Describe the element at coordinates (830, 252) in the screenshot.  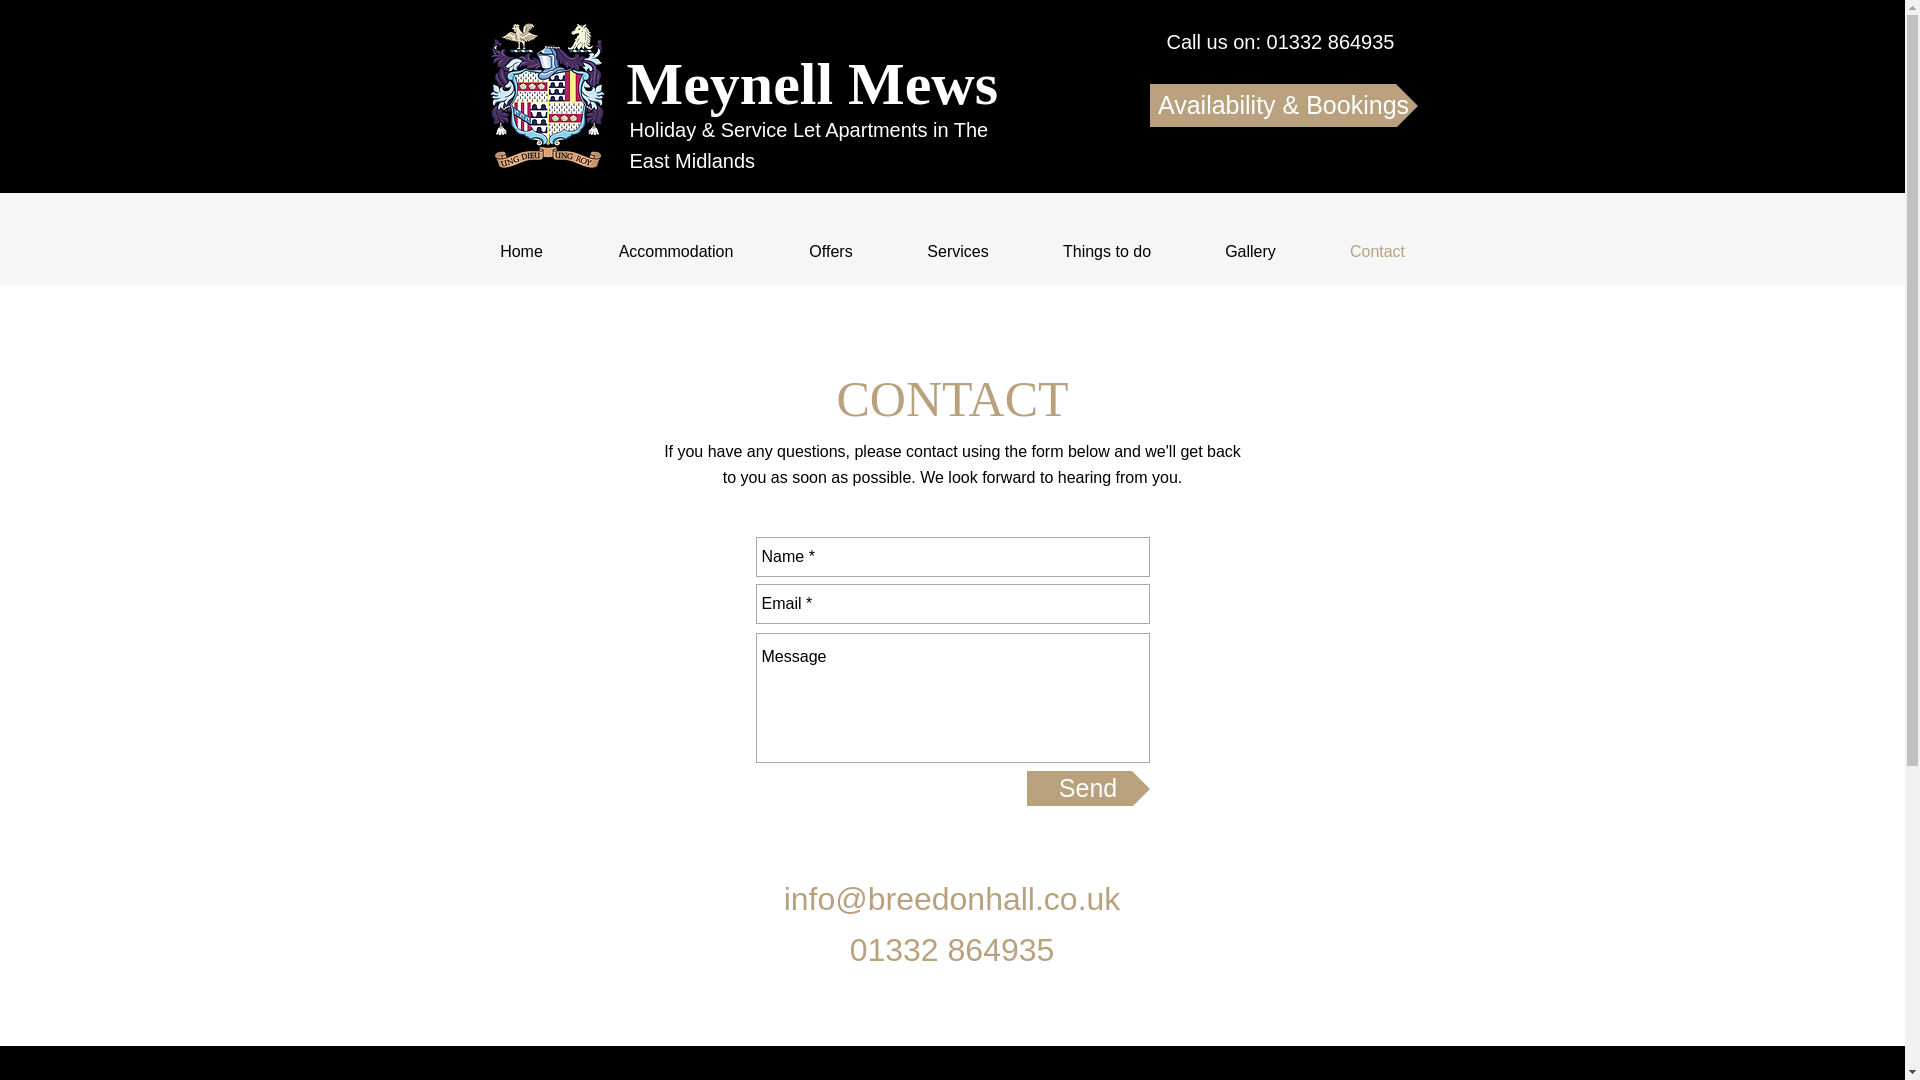
I see `Offers` at that location.